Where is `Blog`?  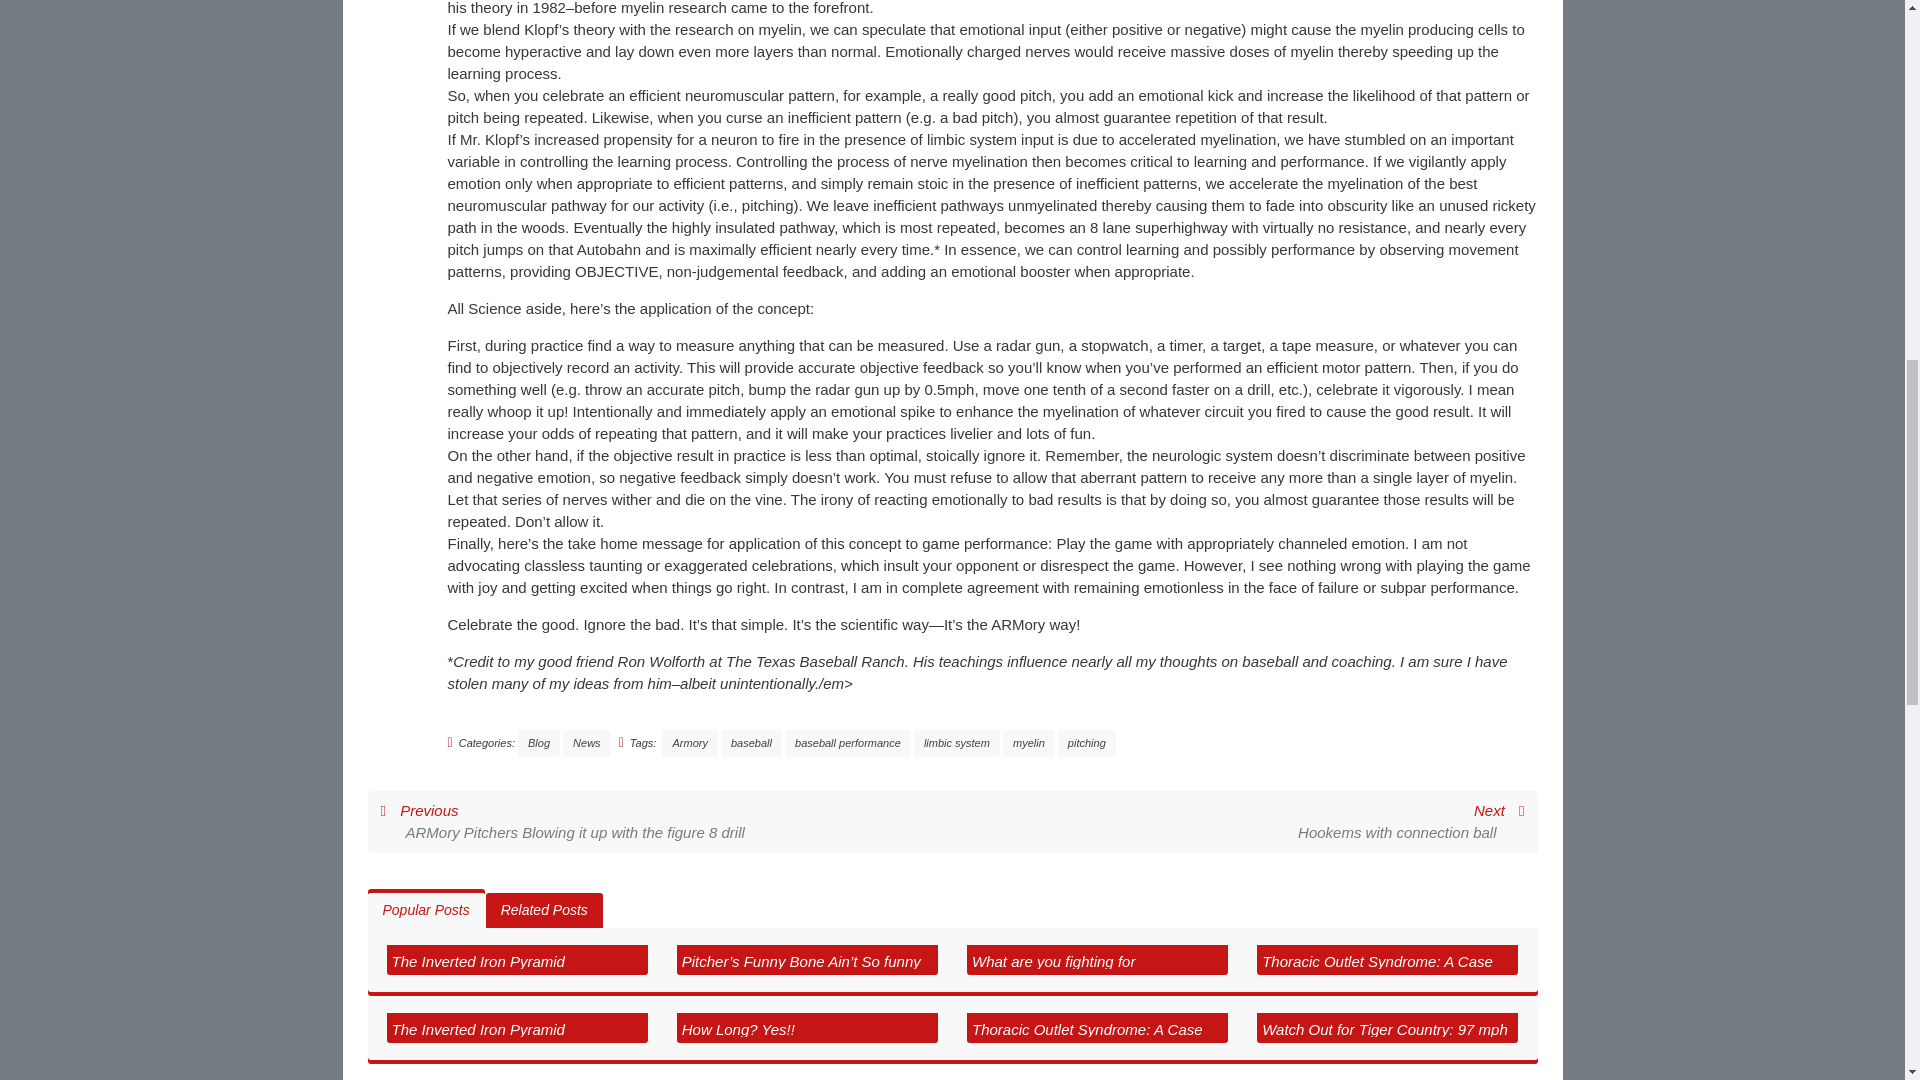 Blog is located at coordinates (1086, 744).